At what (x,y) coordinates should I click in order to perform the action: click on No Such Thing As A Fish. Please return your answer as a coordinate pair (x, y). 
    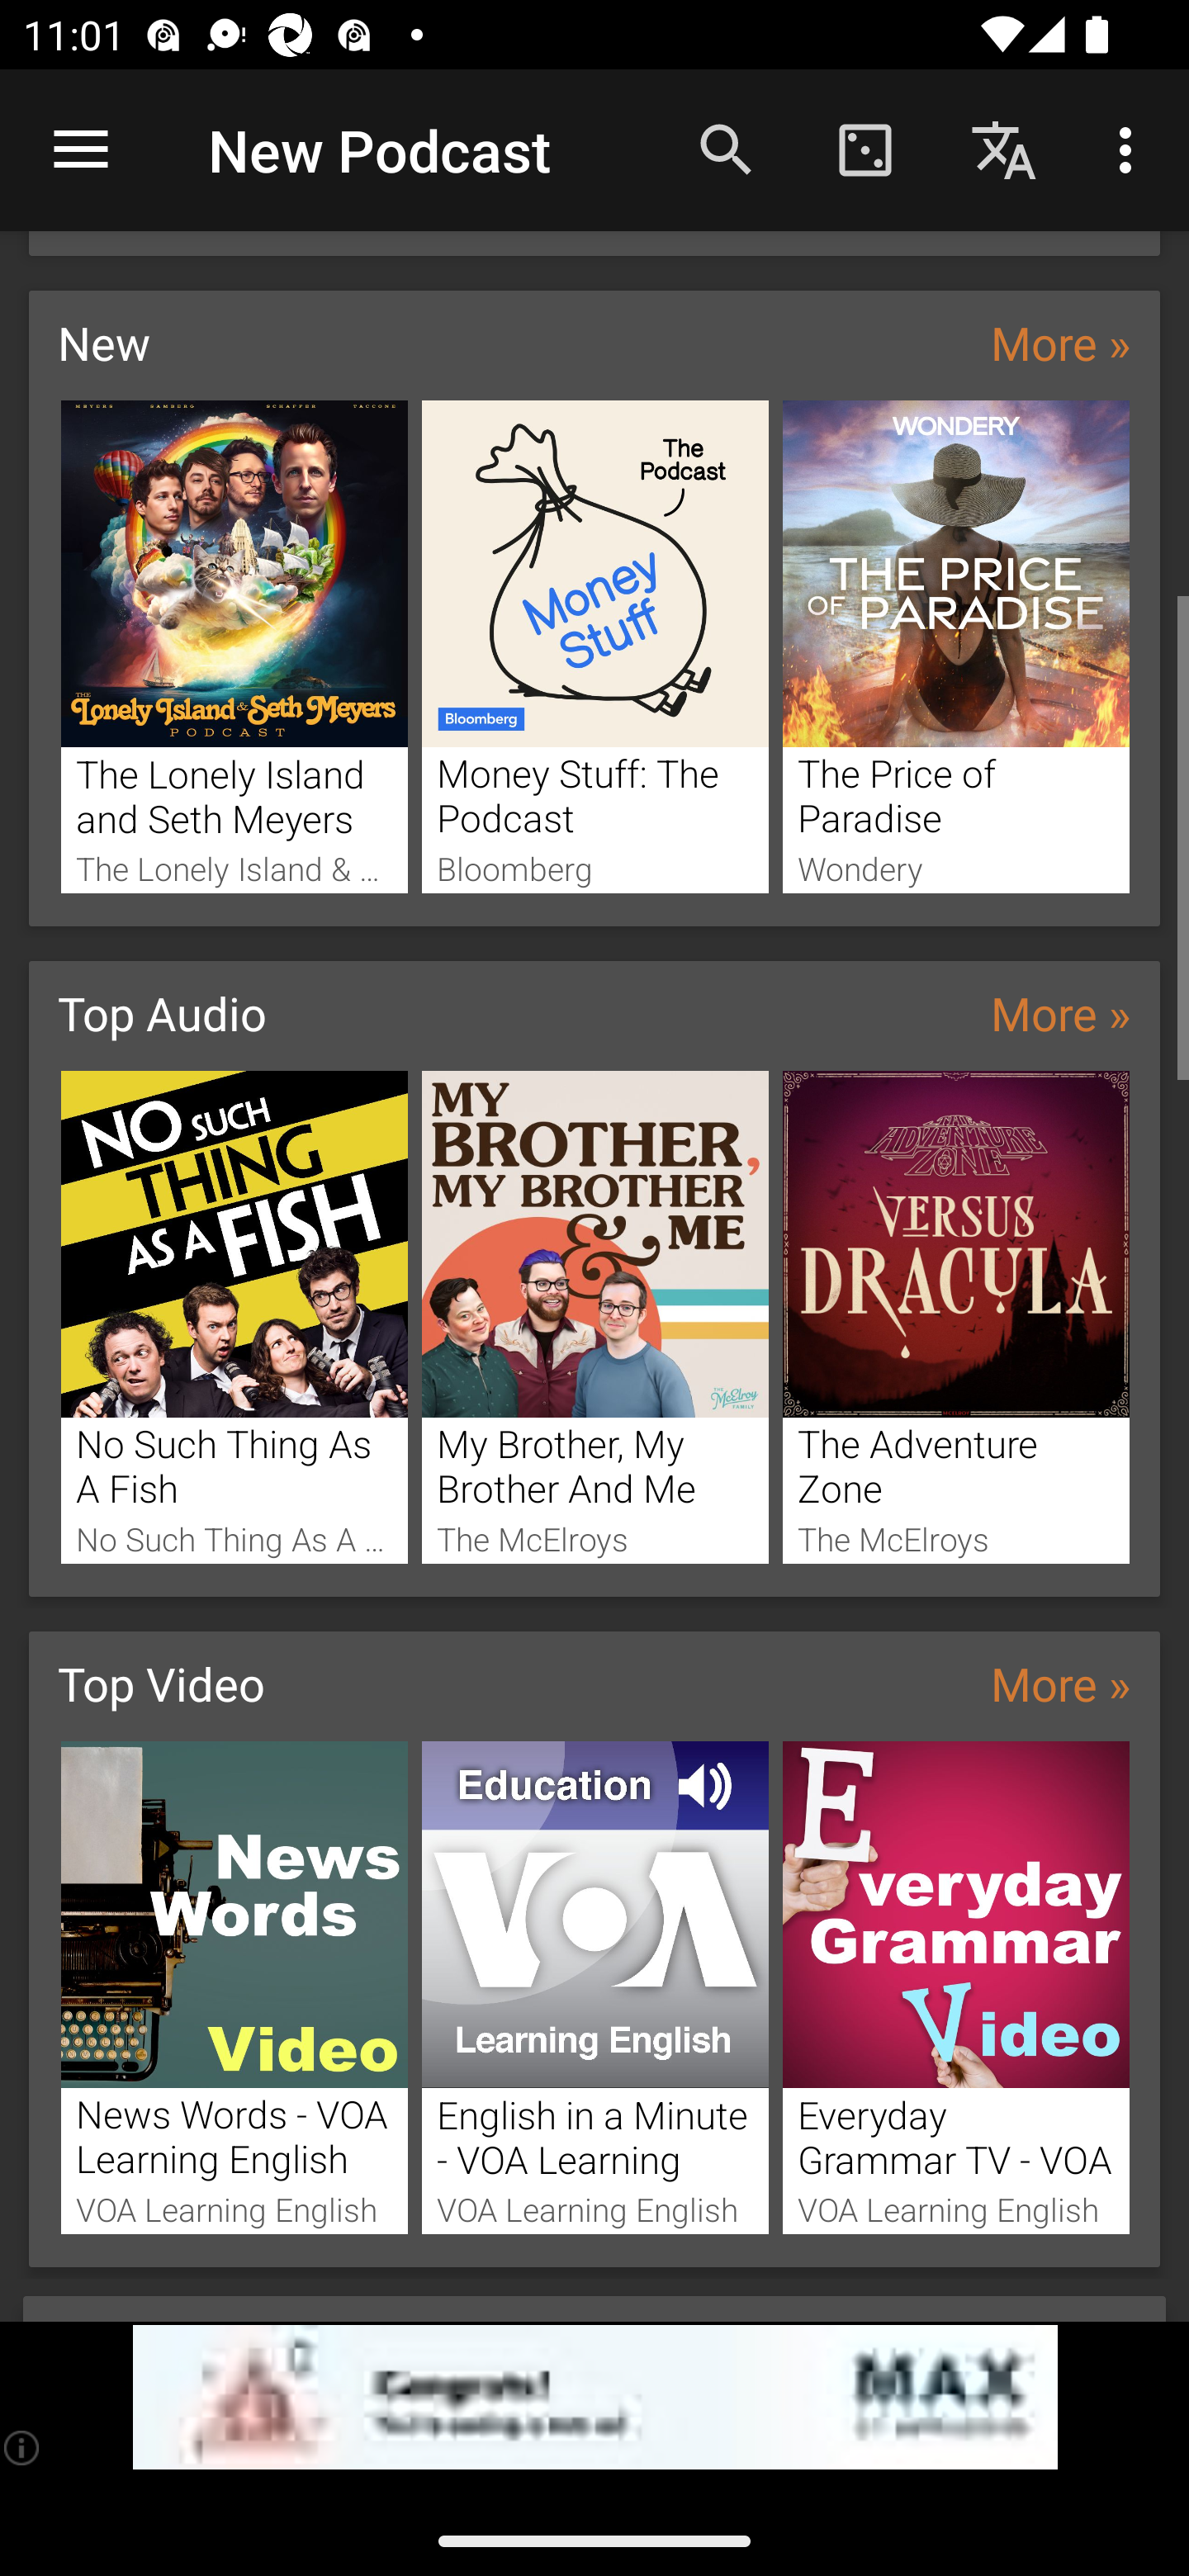
    Looking at the image, I should click on (234, 1317).